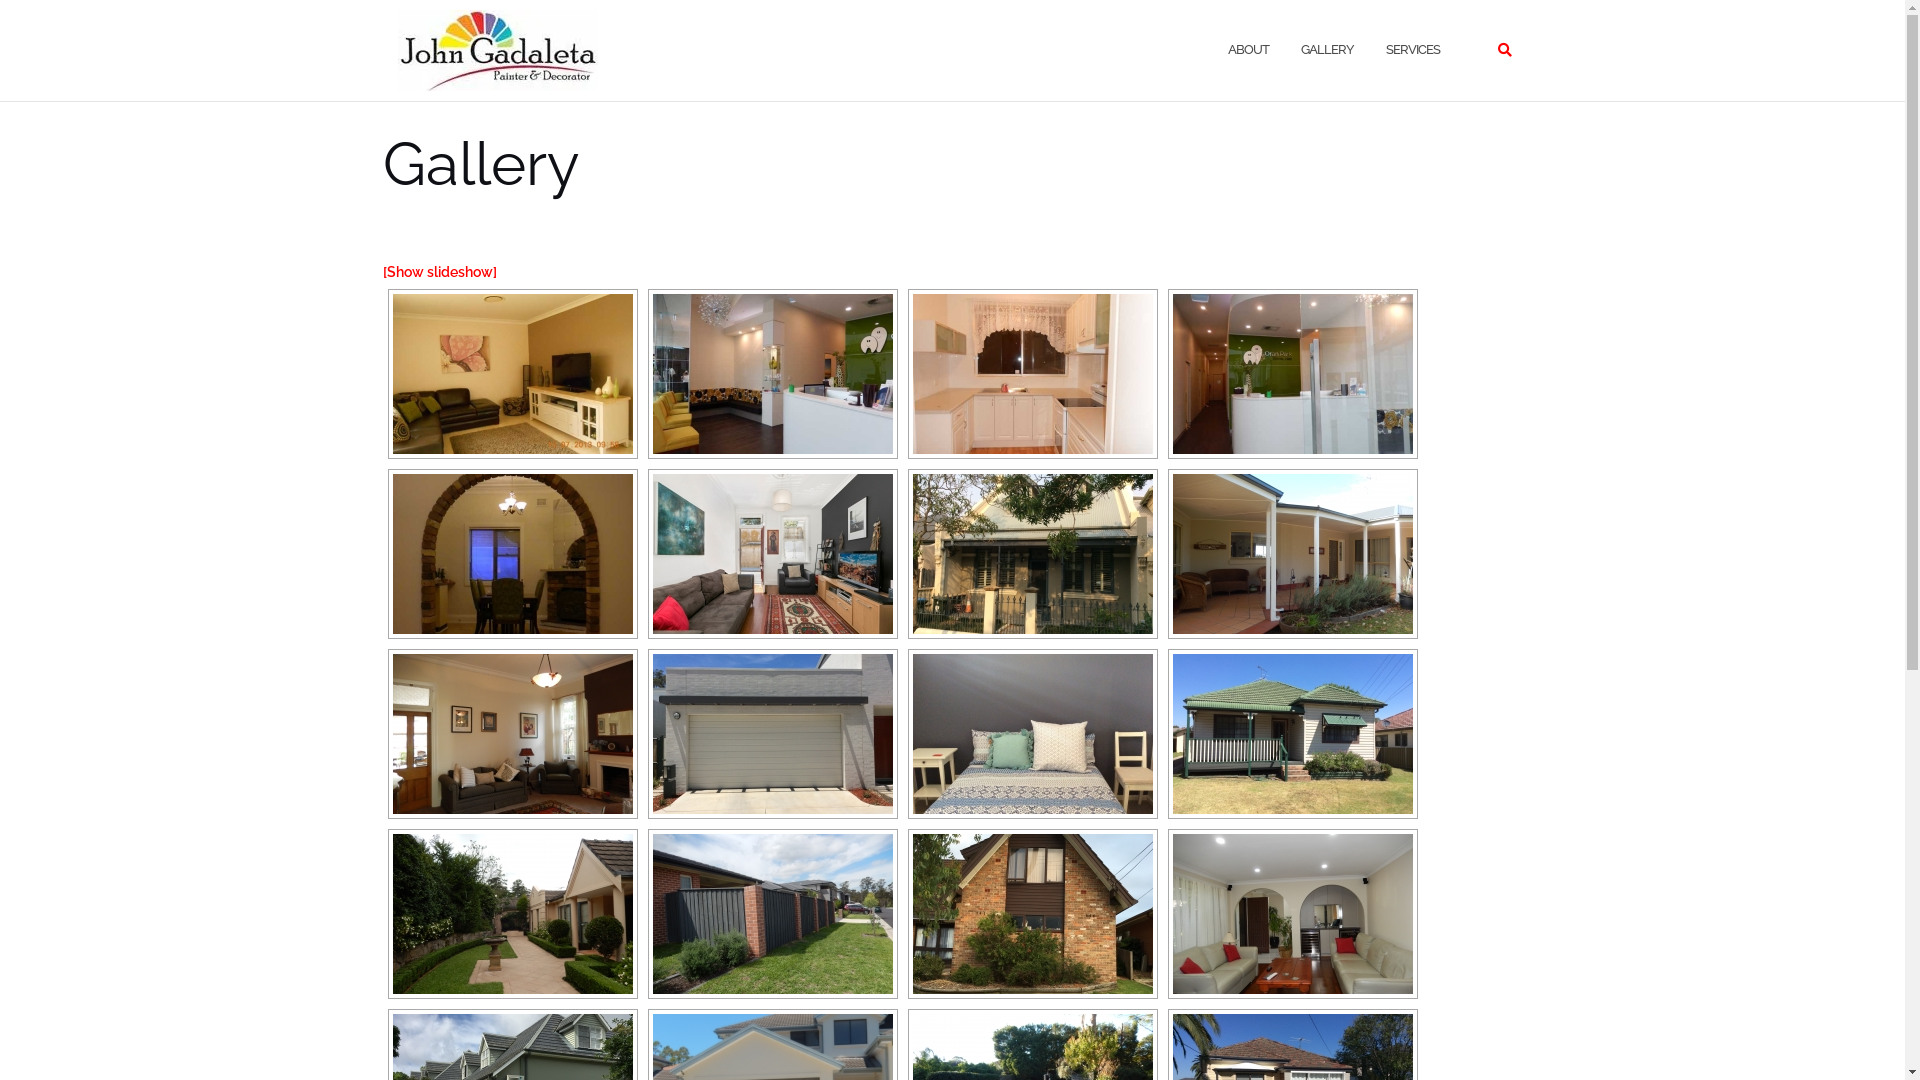  Describe the element at coordinates (1032, 734) in the screenshot. I see `Blacktown-Job-017` at that location.